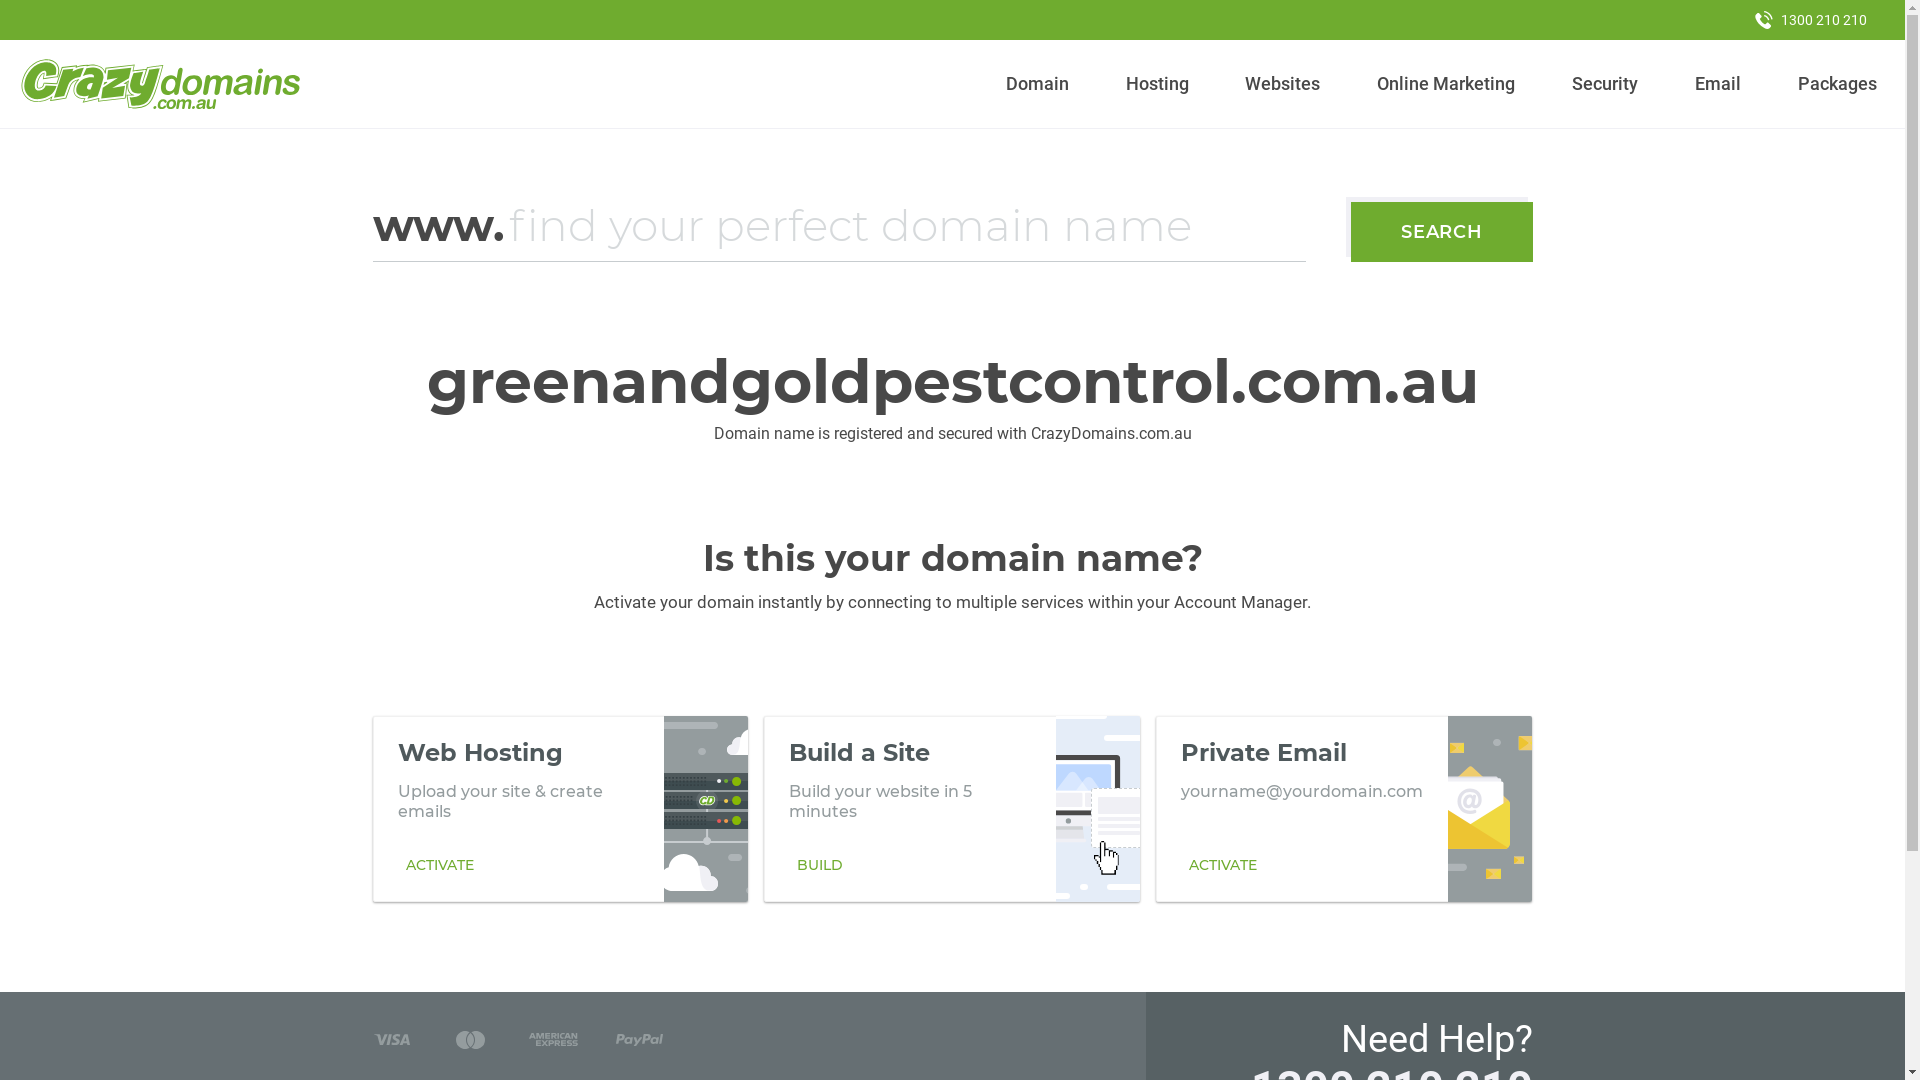 The width and height of the screenshot is (1920, 1080). What do you see at coordinates (1811, 20) in the screenshot?
I see `1300 210 210` at bounding box center [1811, 20].